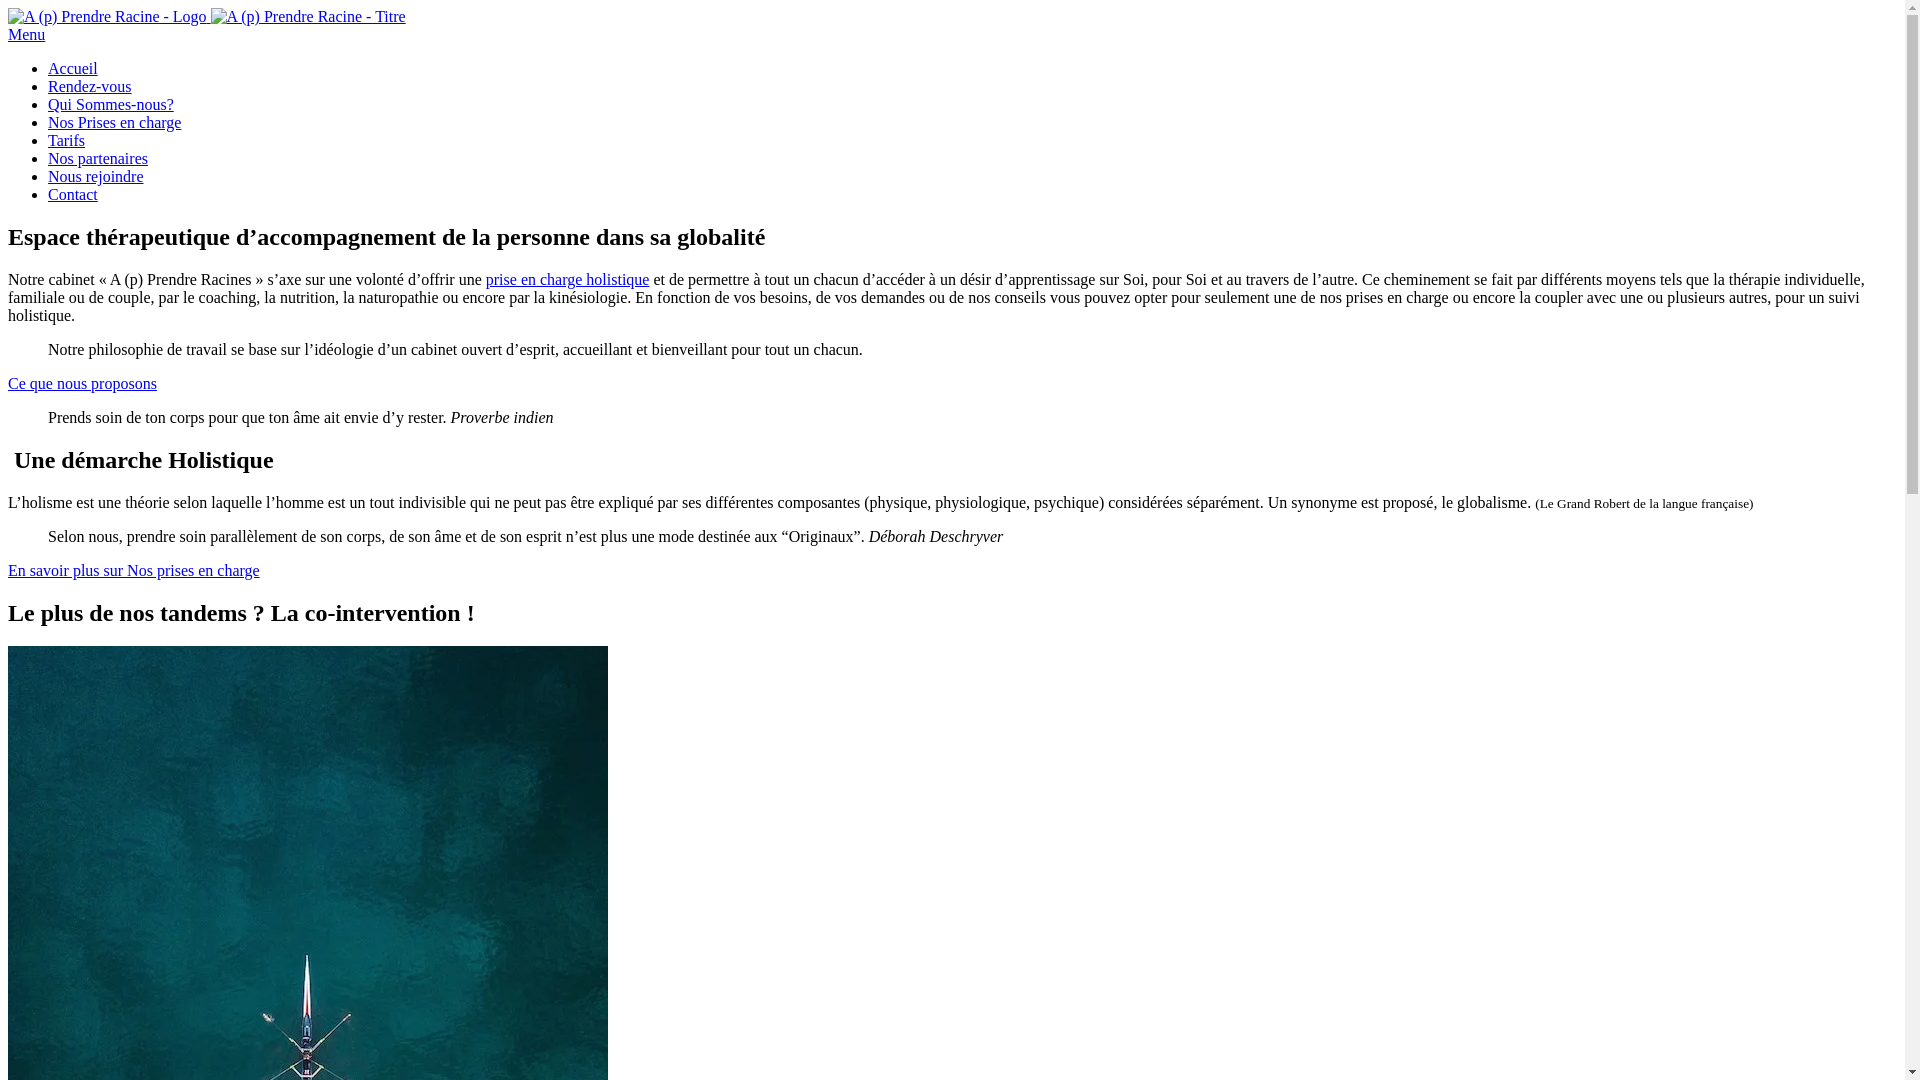 This screenshot has width=1920, height=1080. I want to click on Nos Prises en charge, so click(114, 122).